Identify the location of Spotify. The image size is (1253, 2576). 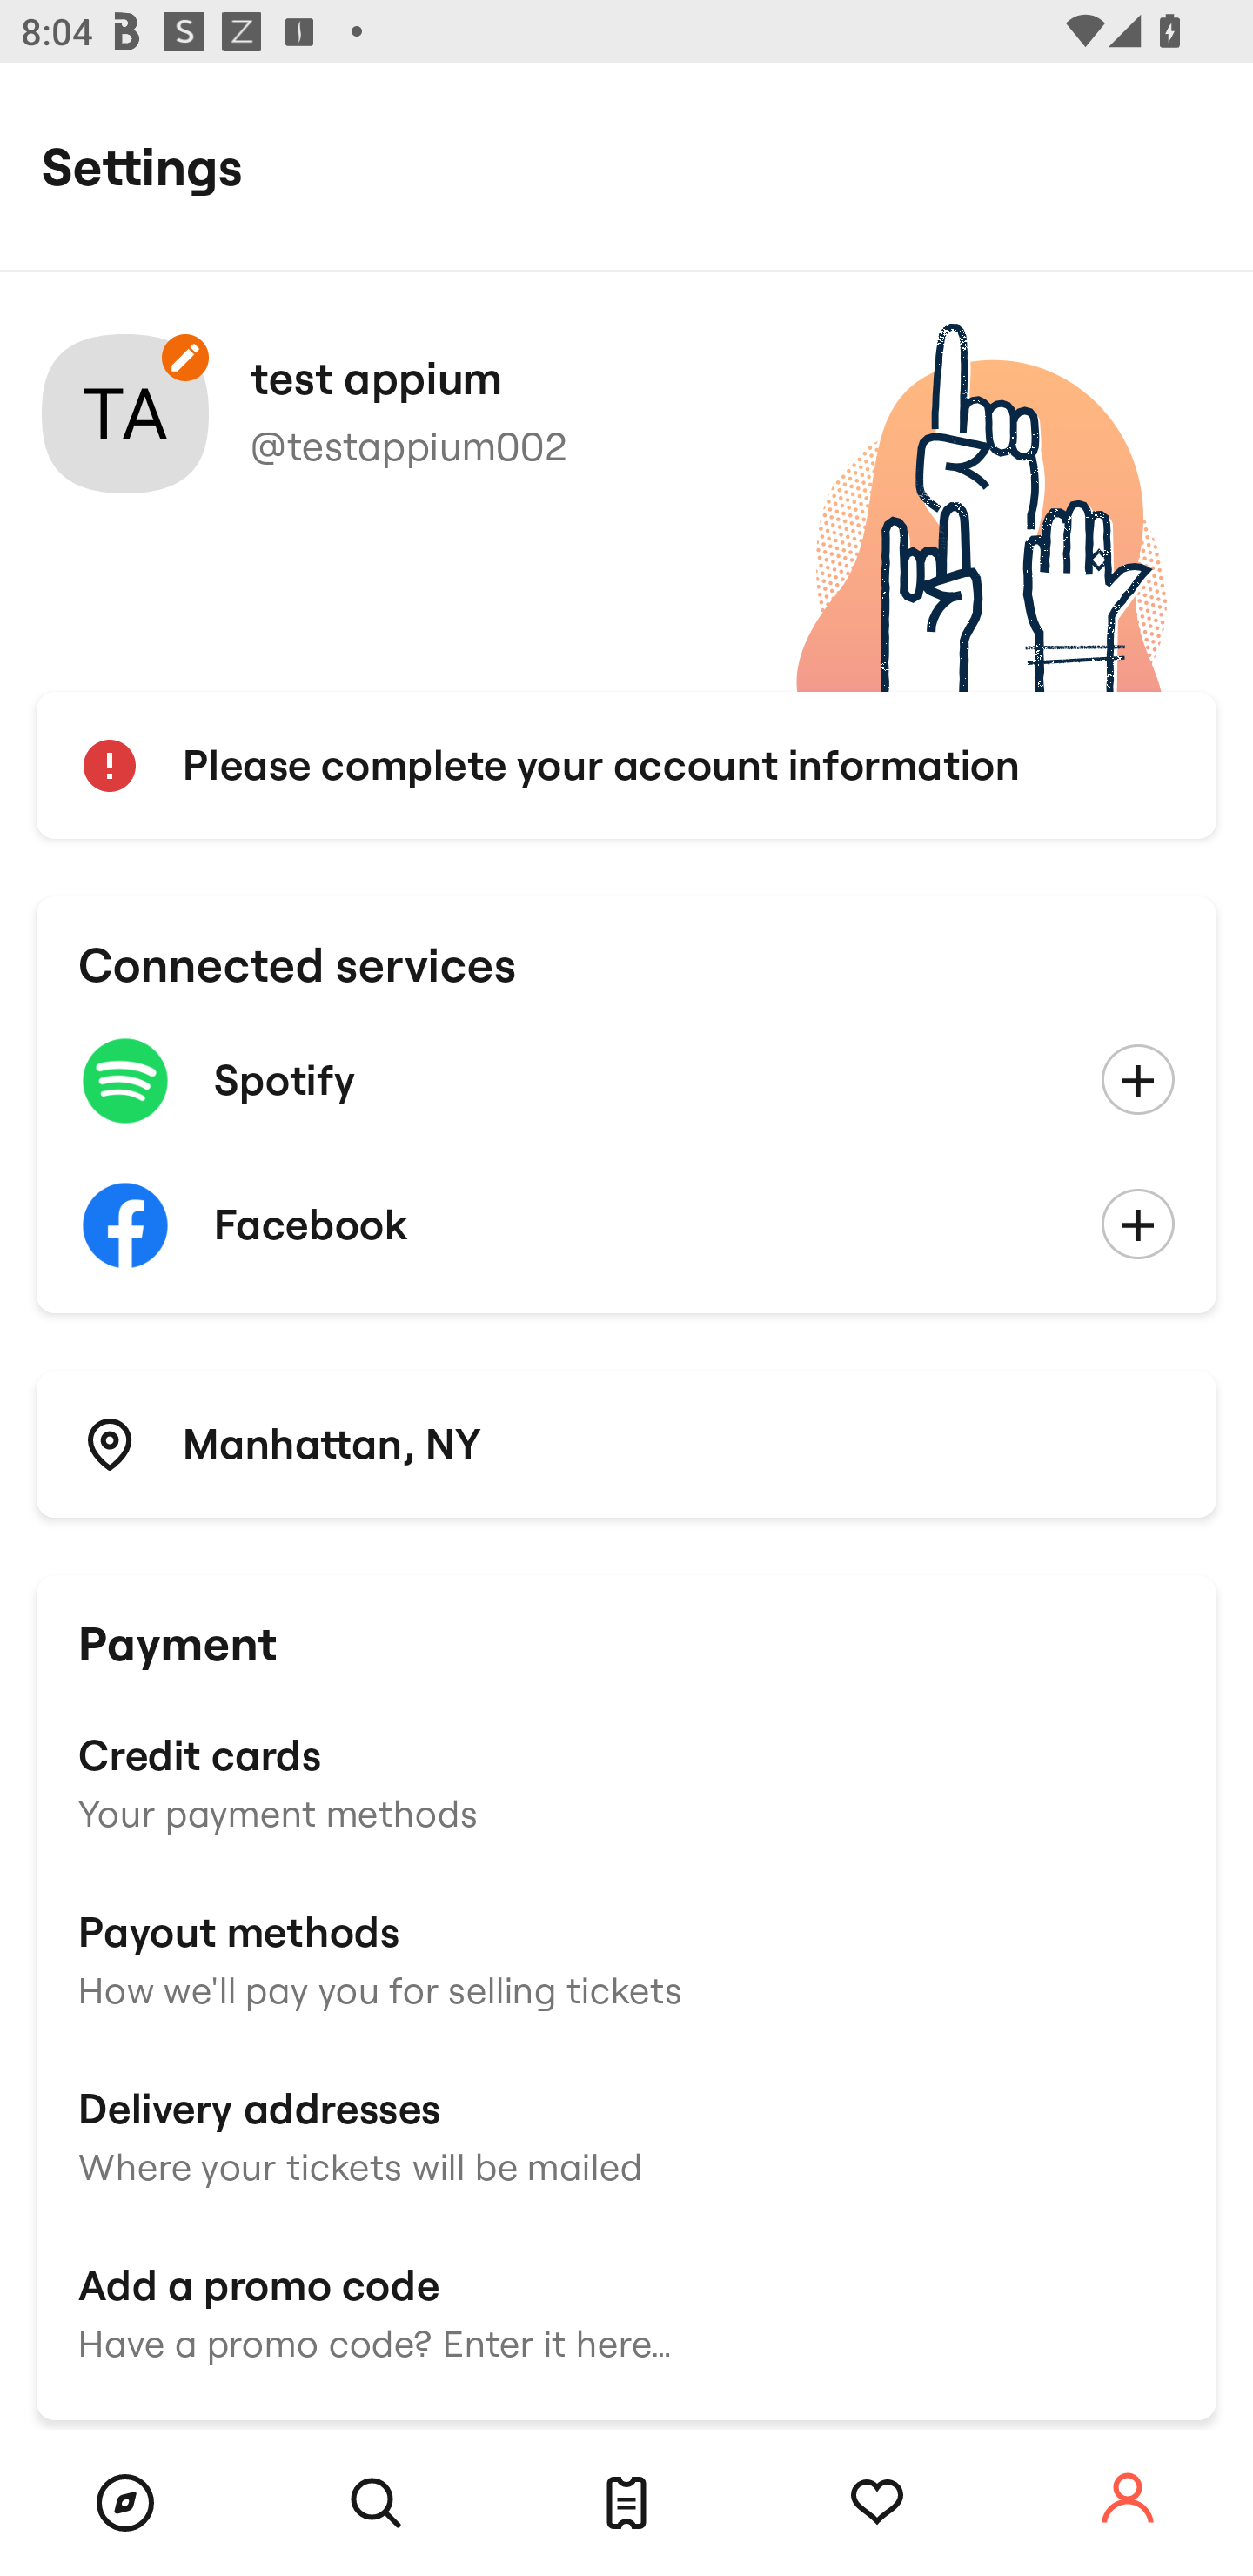
(626, 1082).